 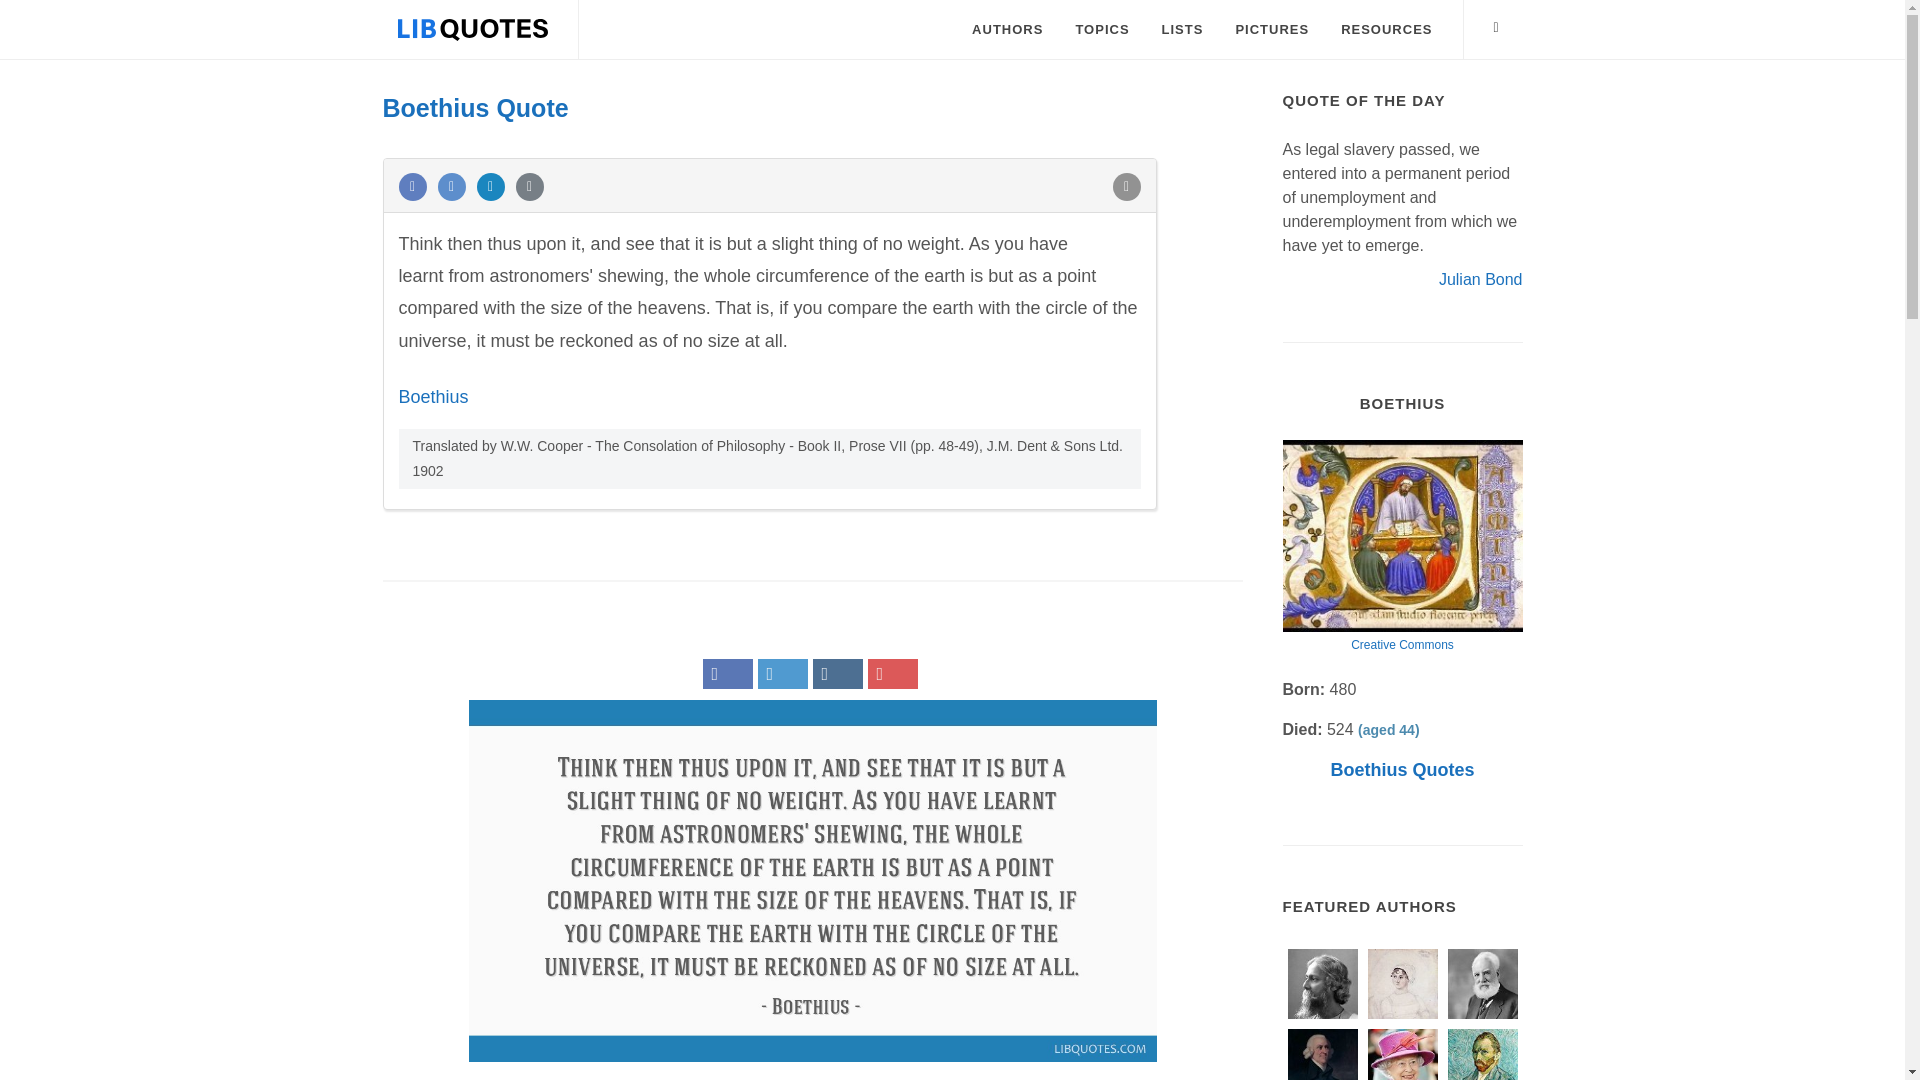 I want to click on RESOURCES, so click(x=1386, y=30).